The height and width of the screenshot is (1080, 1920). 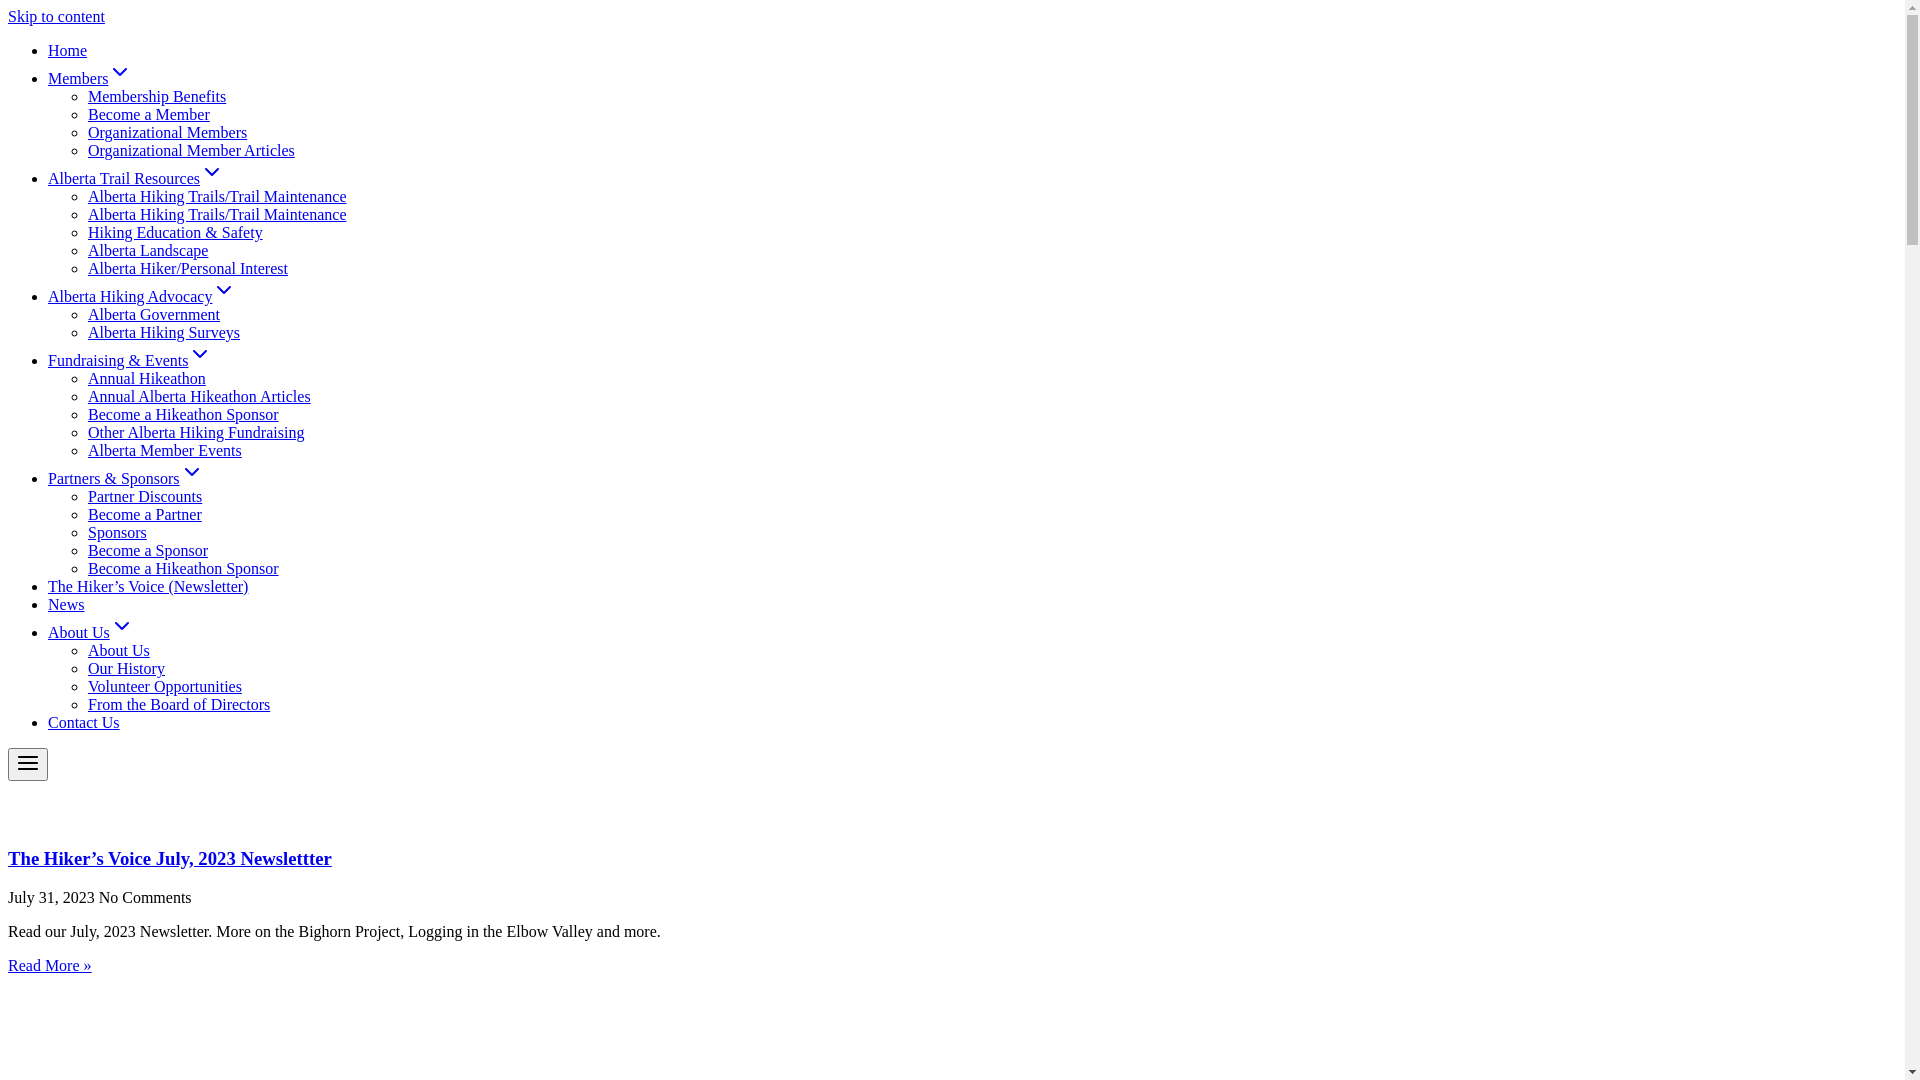 I want to click on Become a Hikeathon Sponsor, so click(x=184, y=414).